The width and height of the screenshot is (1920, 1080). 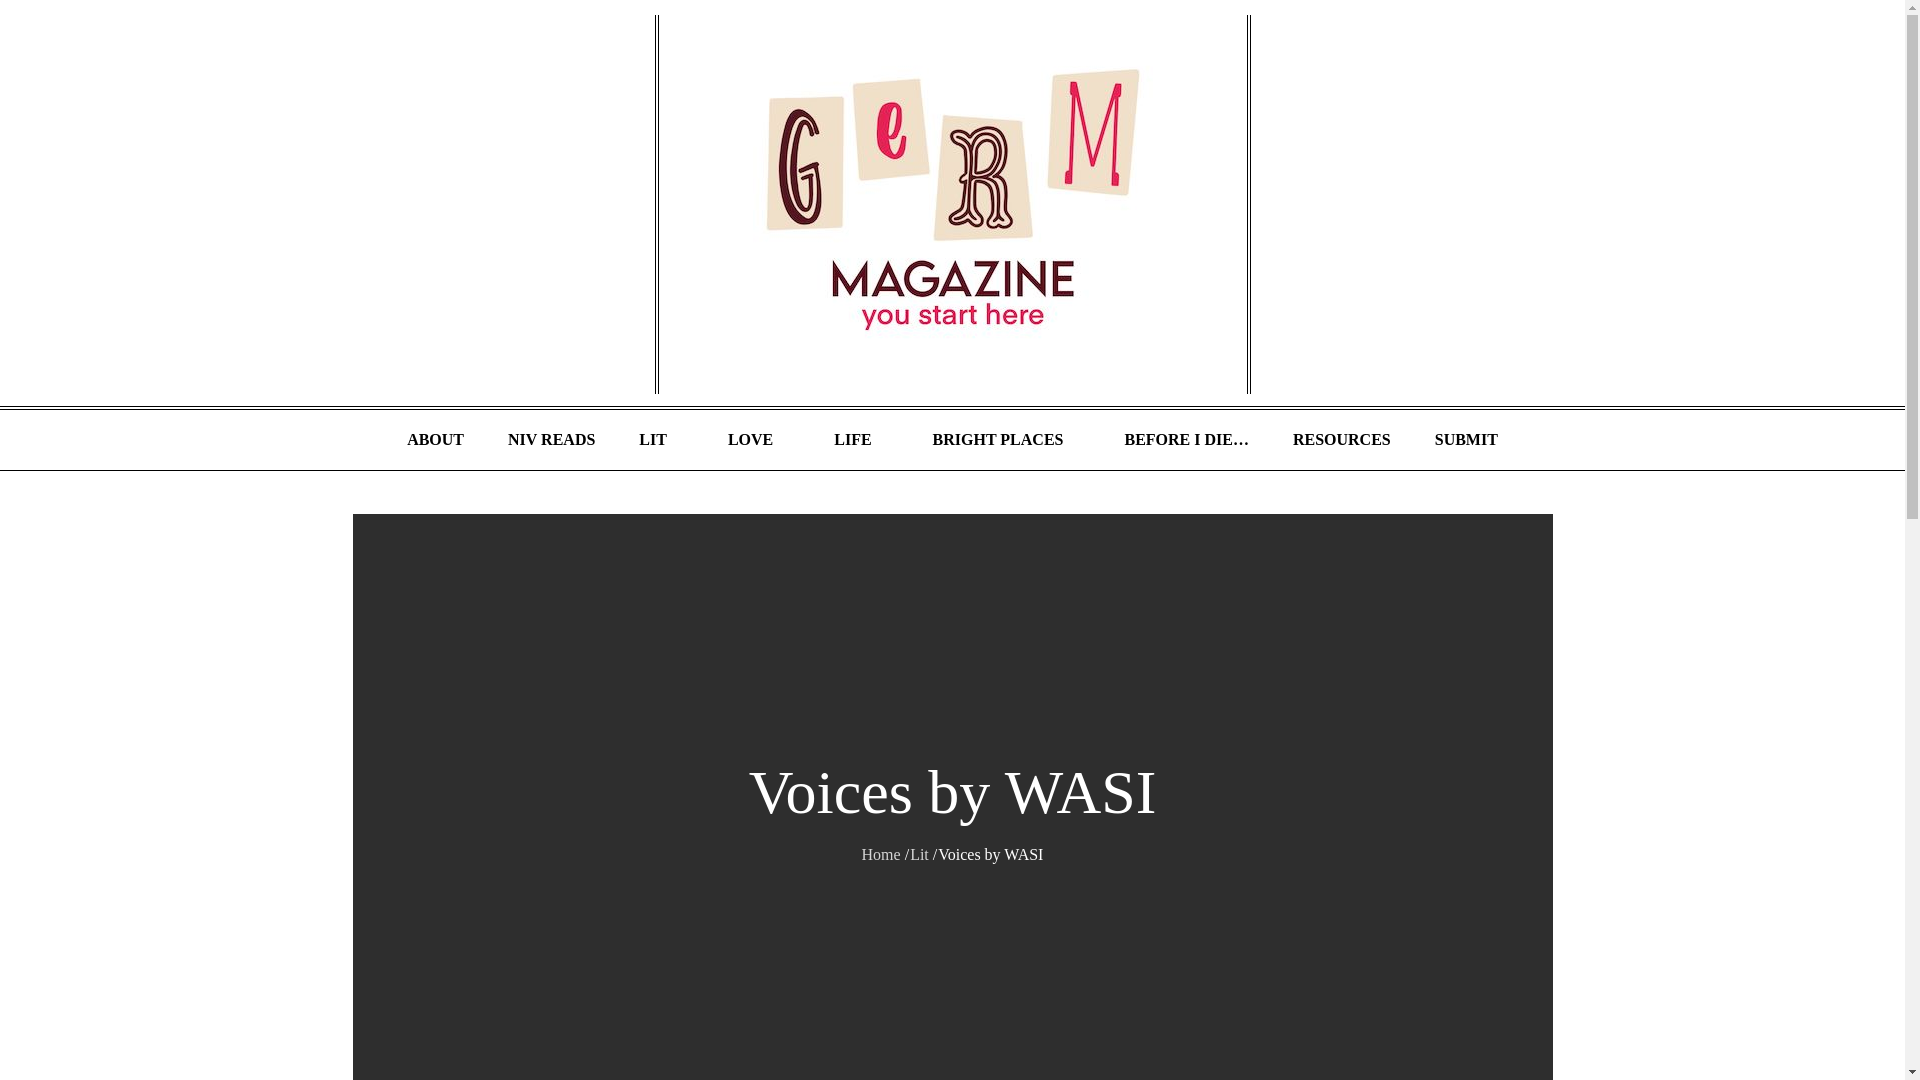 I want to click on LIFE, so click(x=861, y=440).